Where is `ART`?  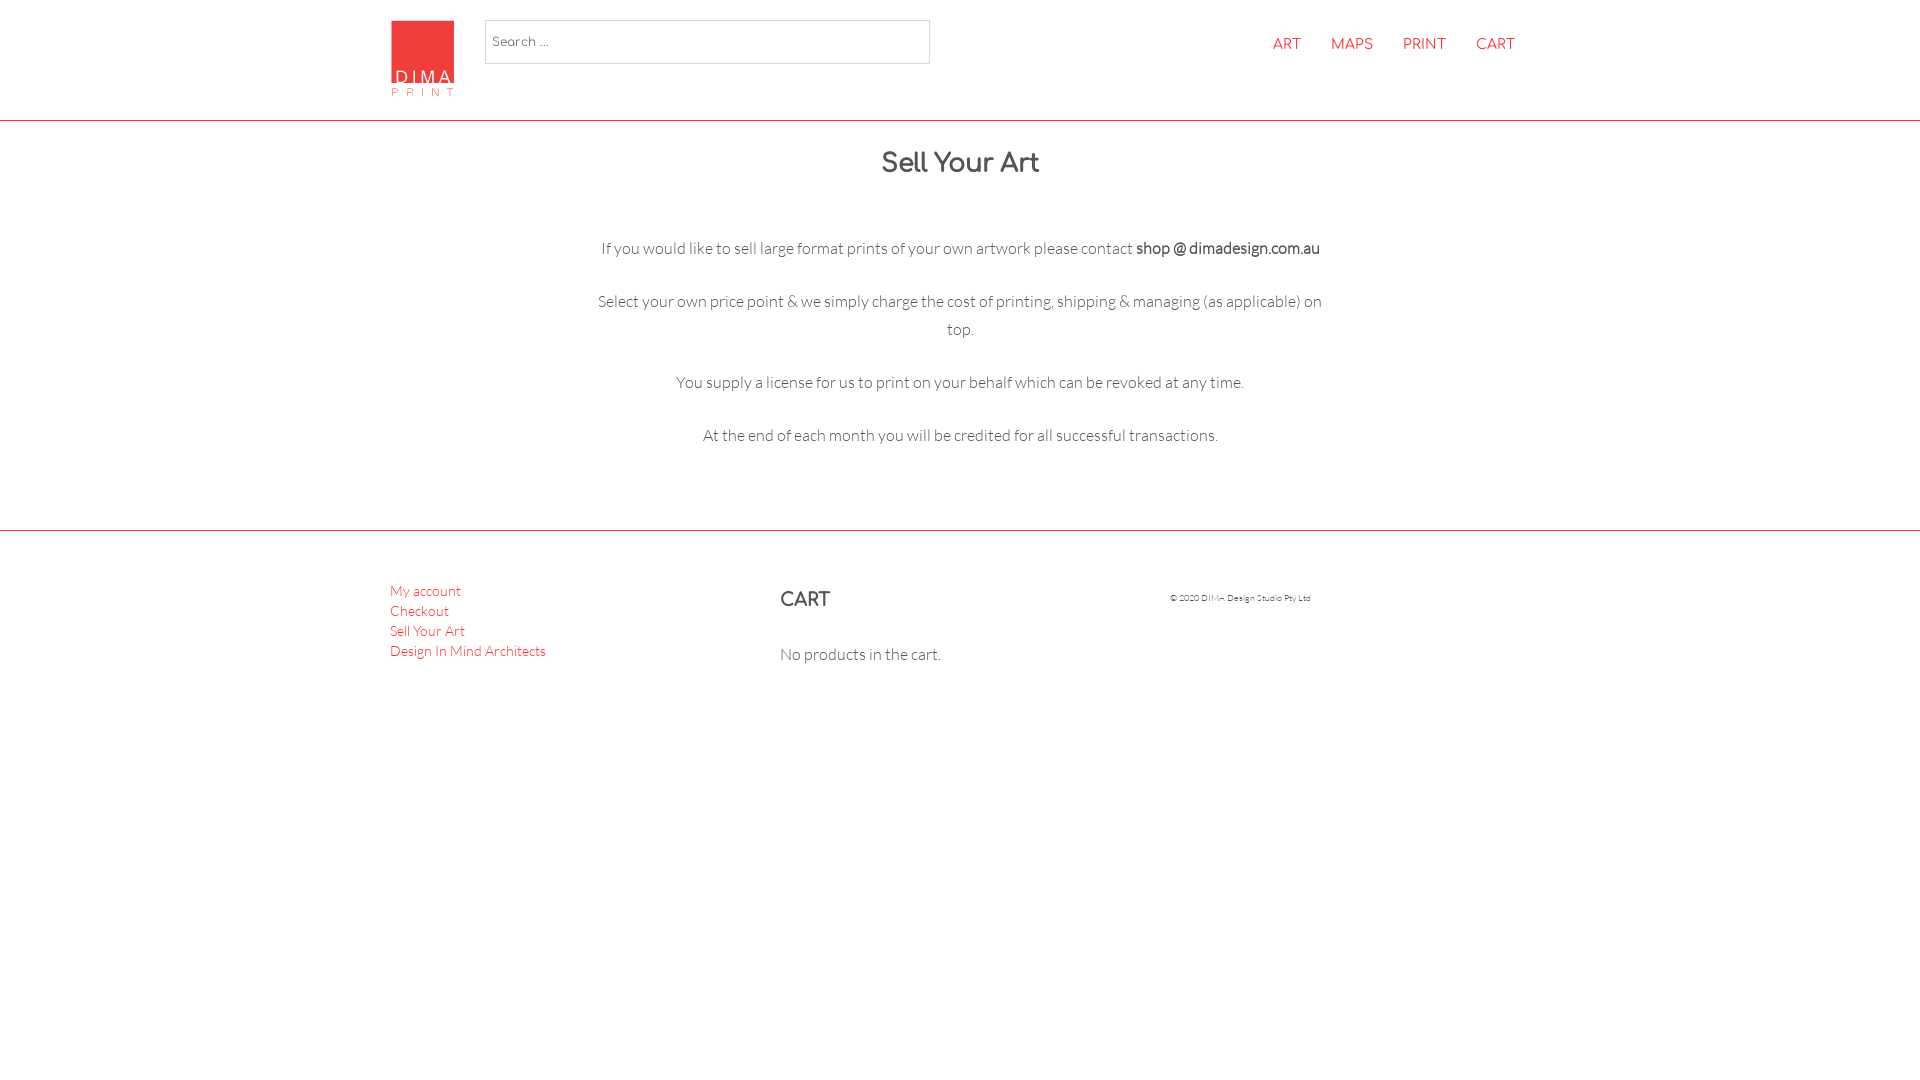 ART is located at coordinates (1287, 45).